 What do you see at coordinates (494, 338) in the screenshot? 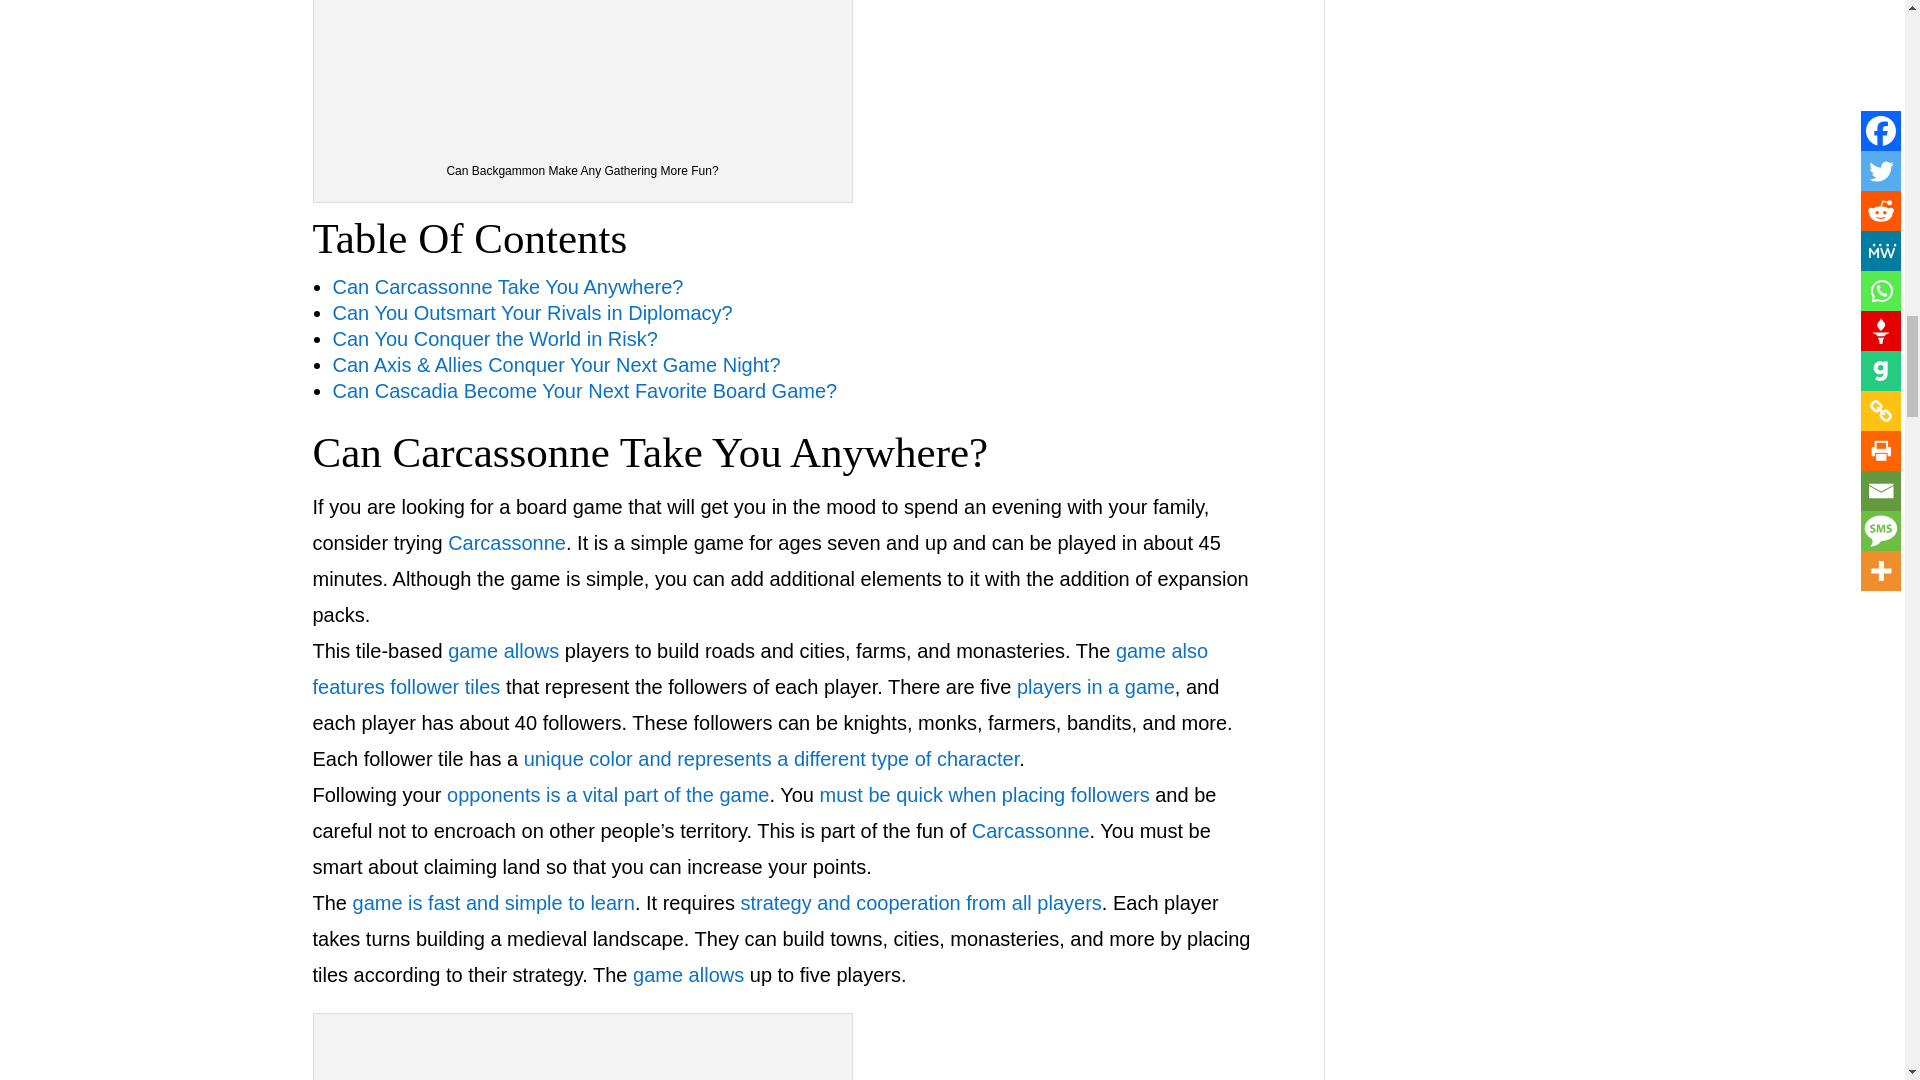
I see `Can You Conquer the World in Risk?` at bounding box center [494, 338].